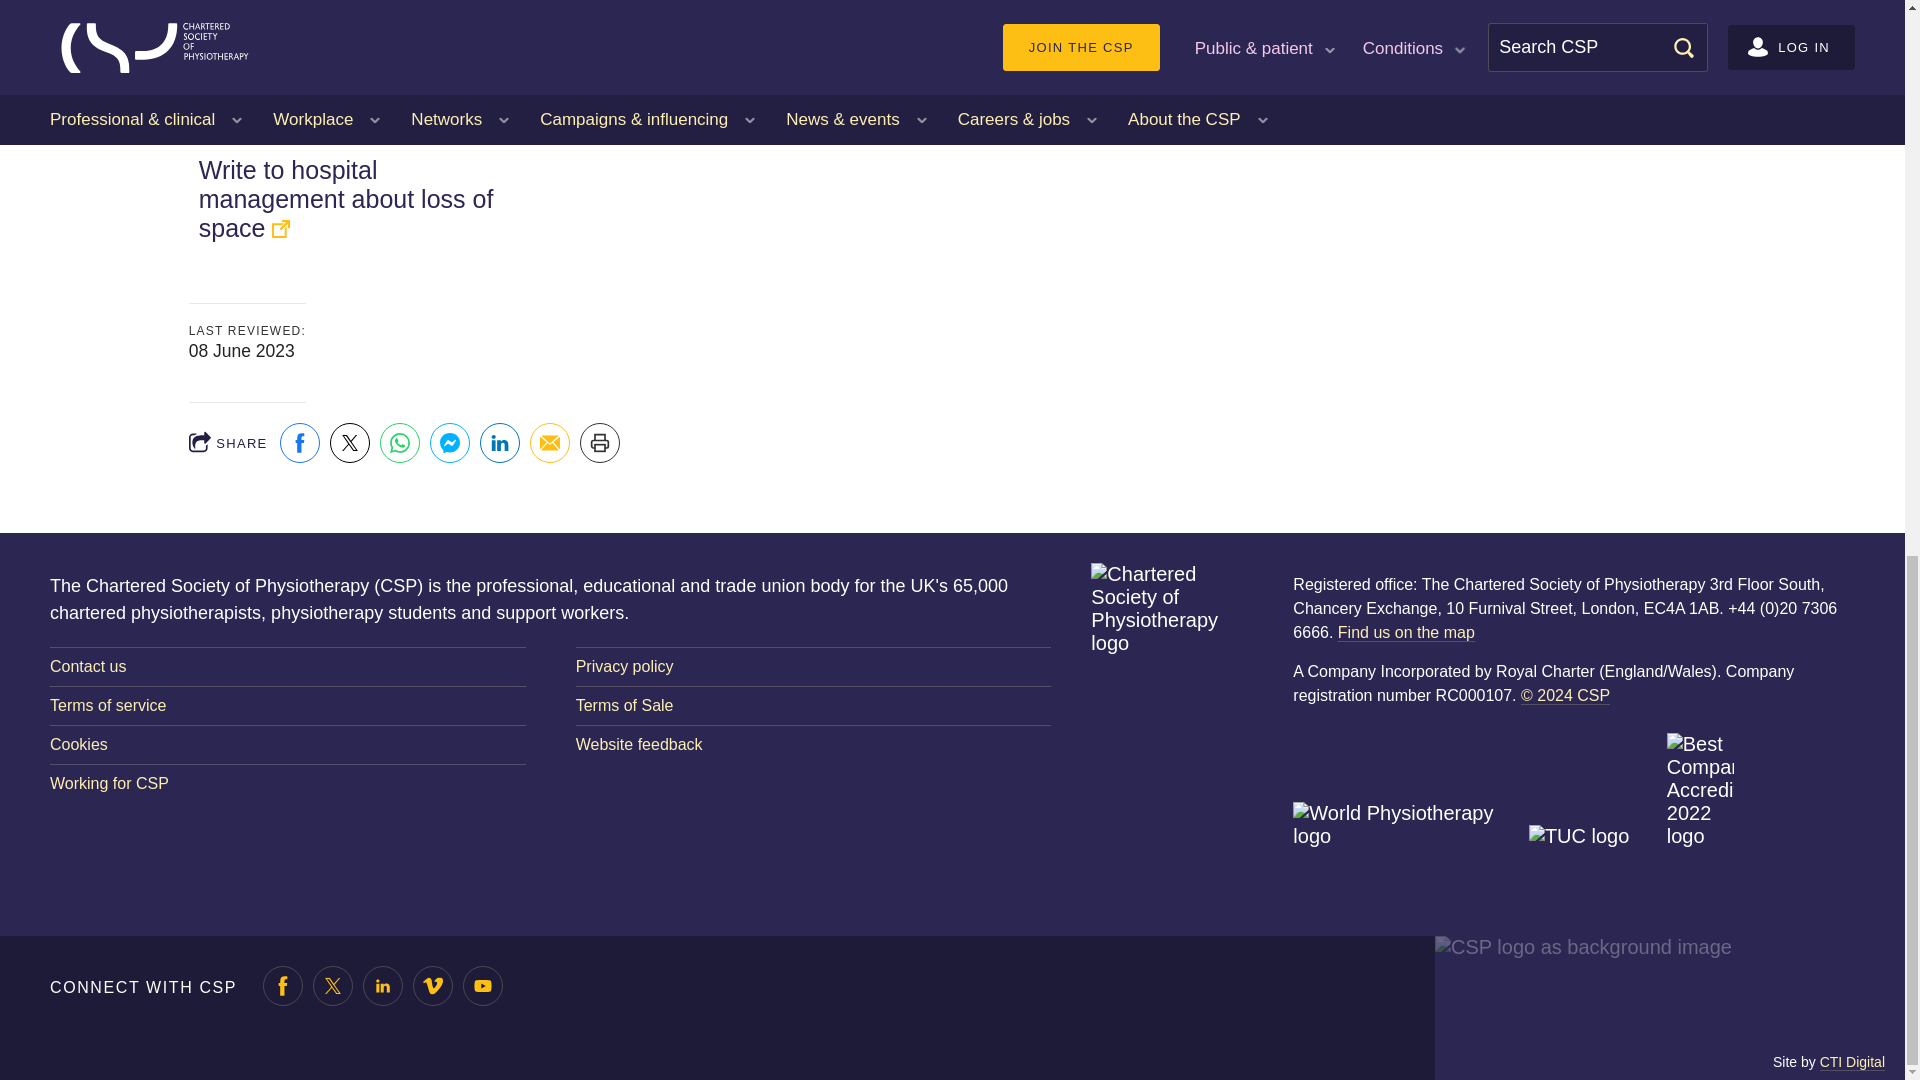 This screenshot has width=1920, height=1080. What do you see at coordinates (550, 443) in the screenshot?
I see `Email` at bounding box center [550, 443].